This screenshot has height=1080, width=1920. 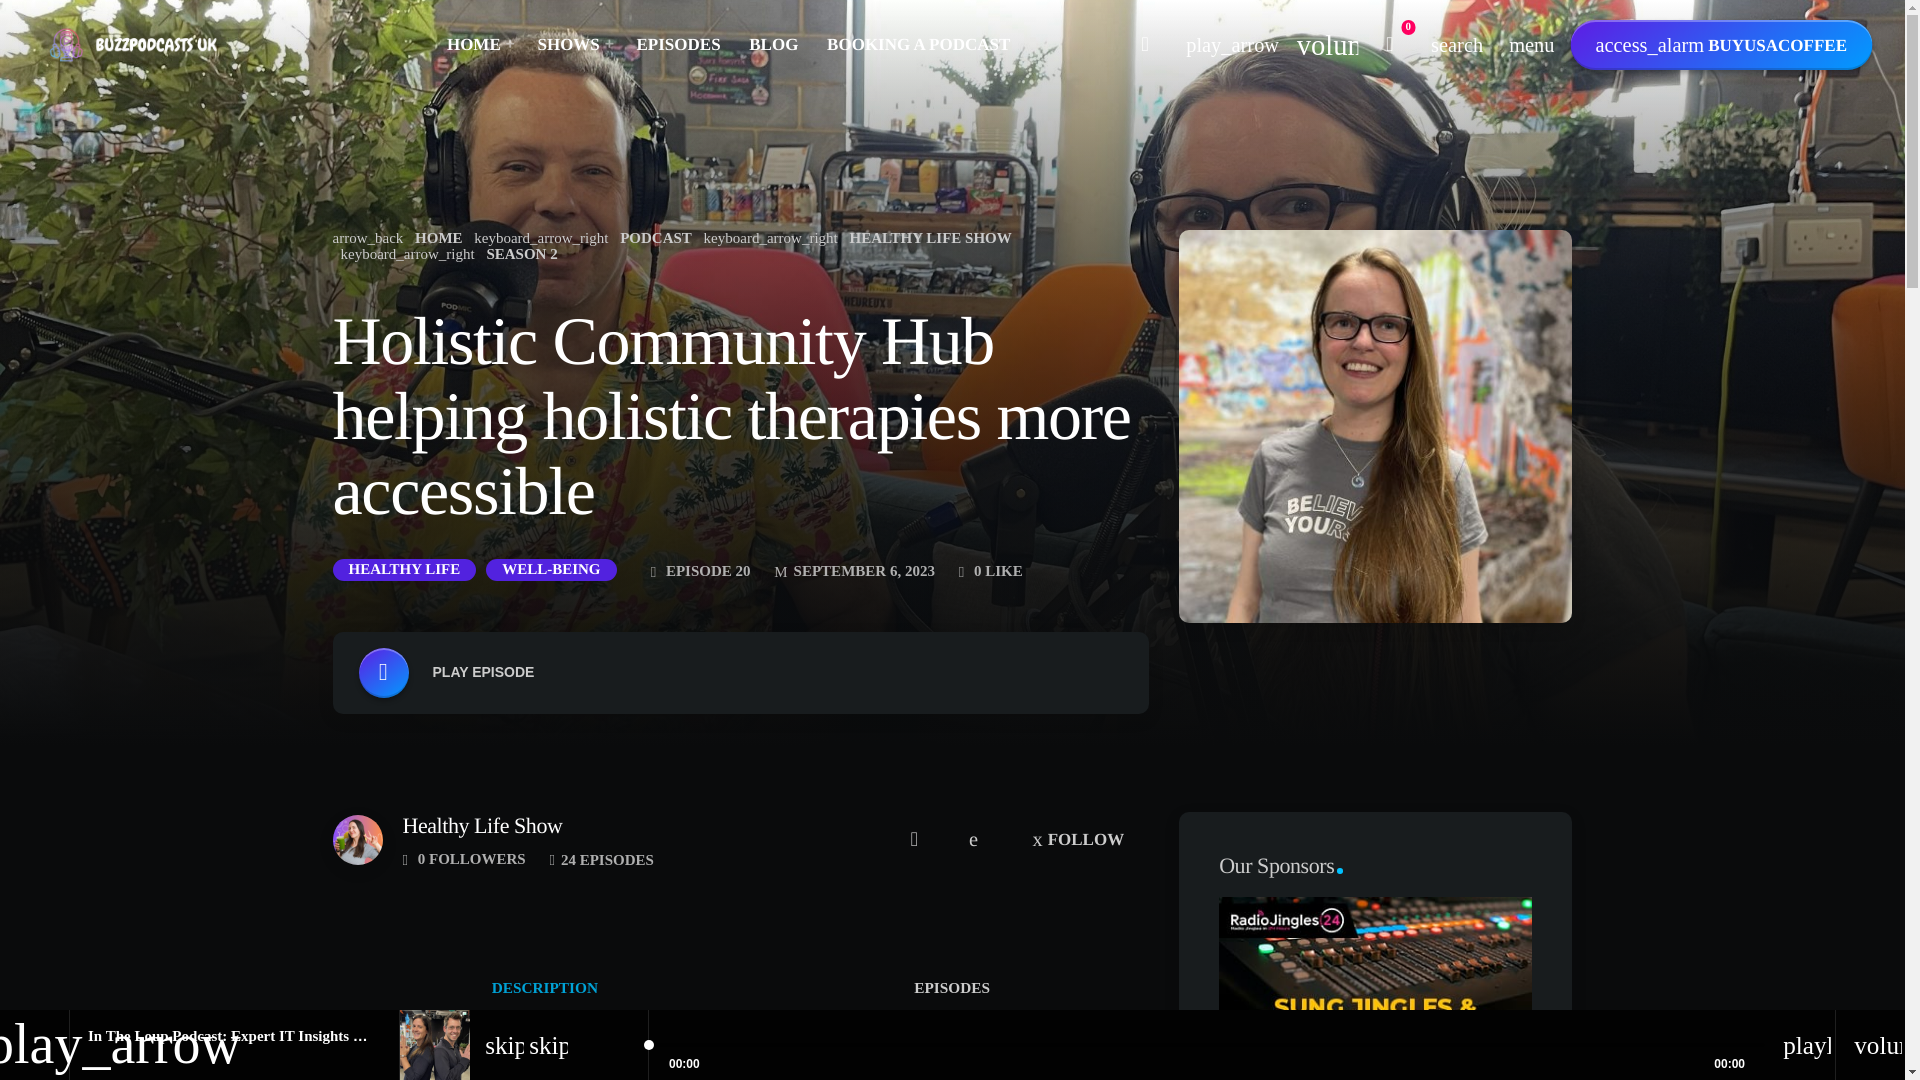 What do you see at coordinates (1456, 45) in the screenshot?
I see `search` at bounding box center [1456, 45].